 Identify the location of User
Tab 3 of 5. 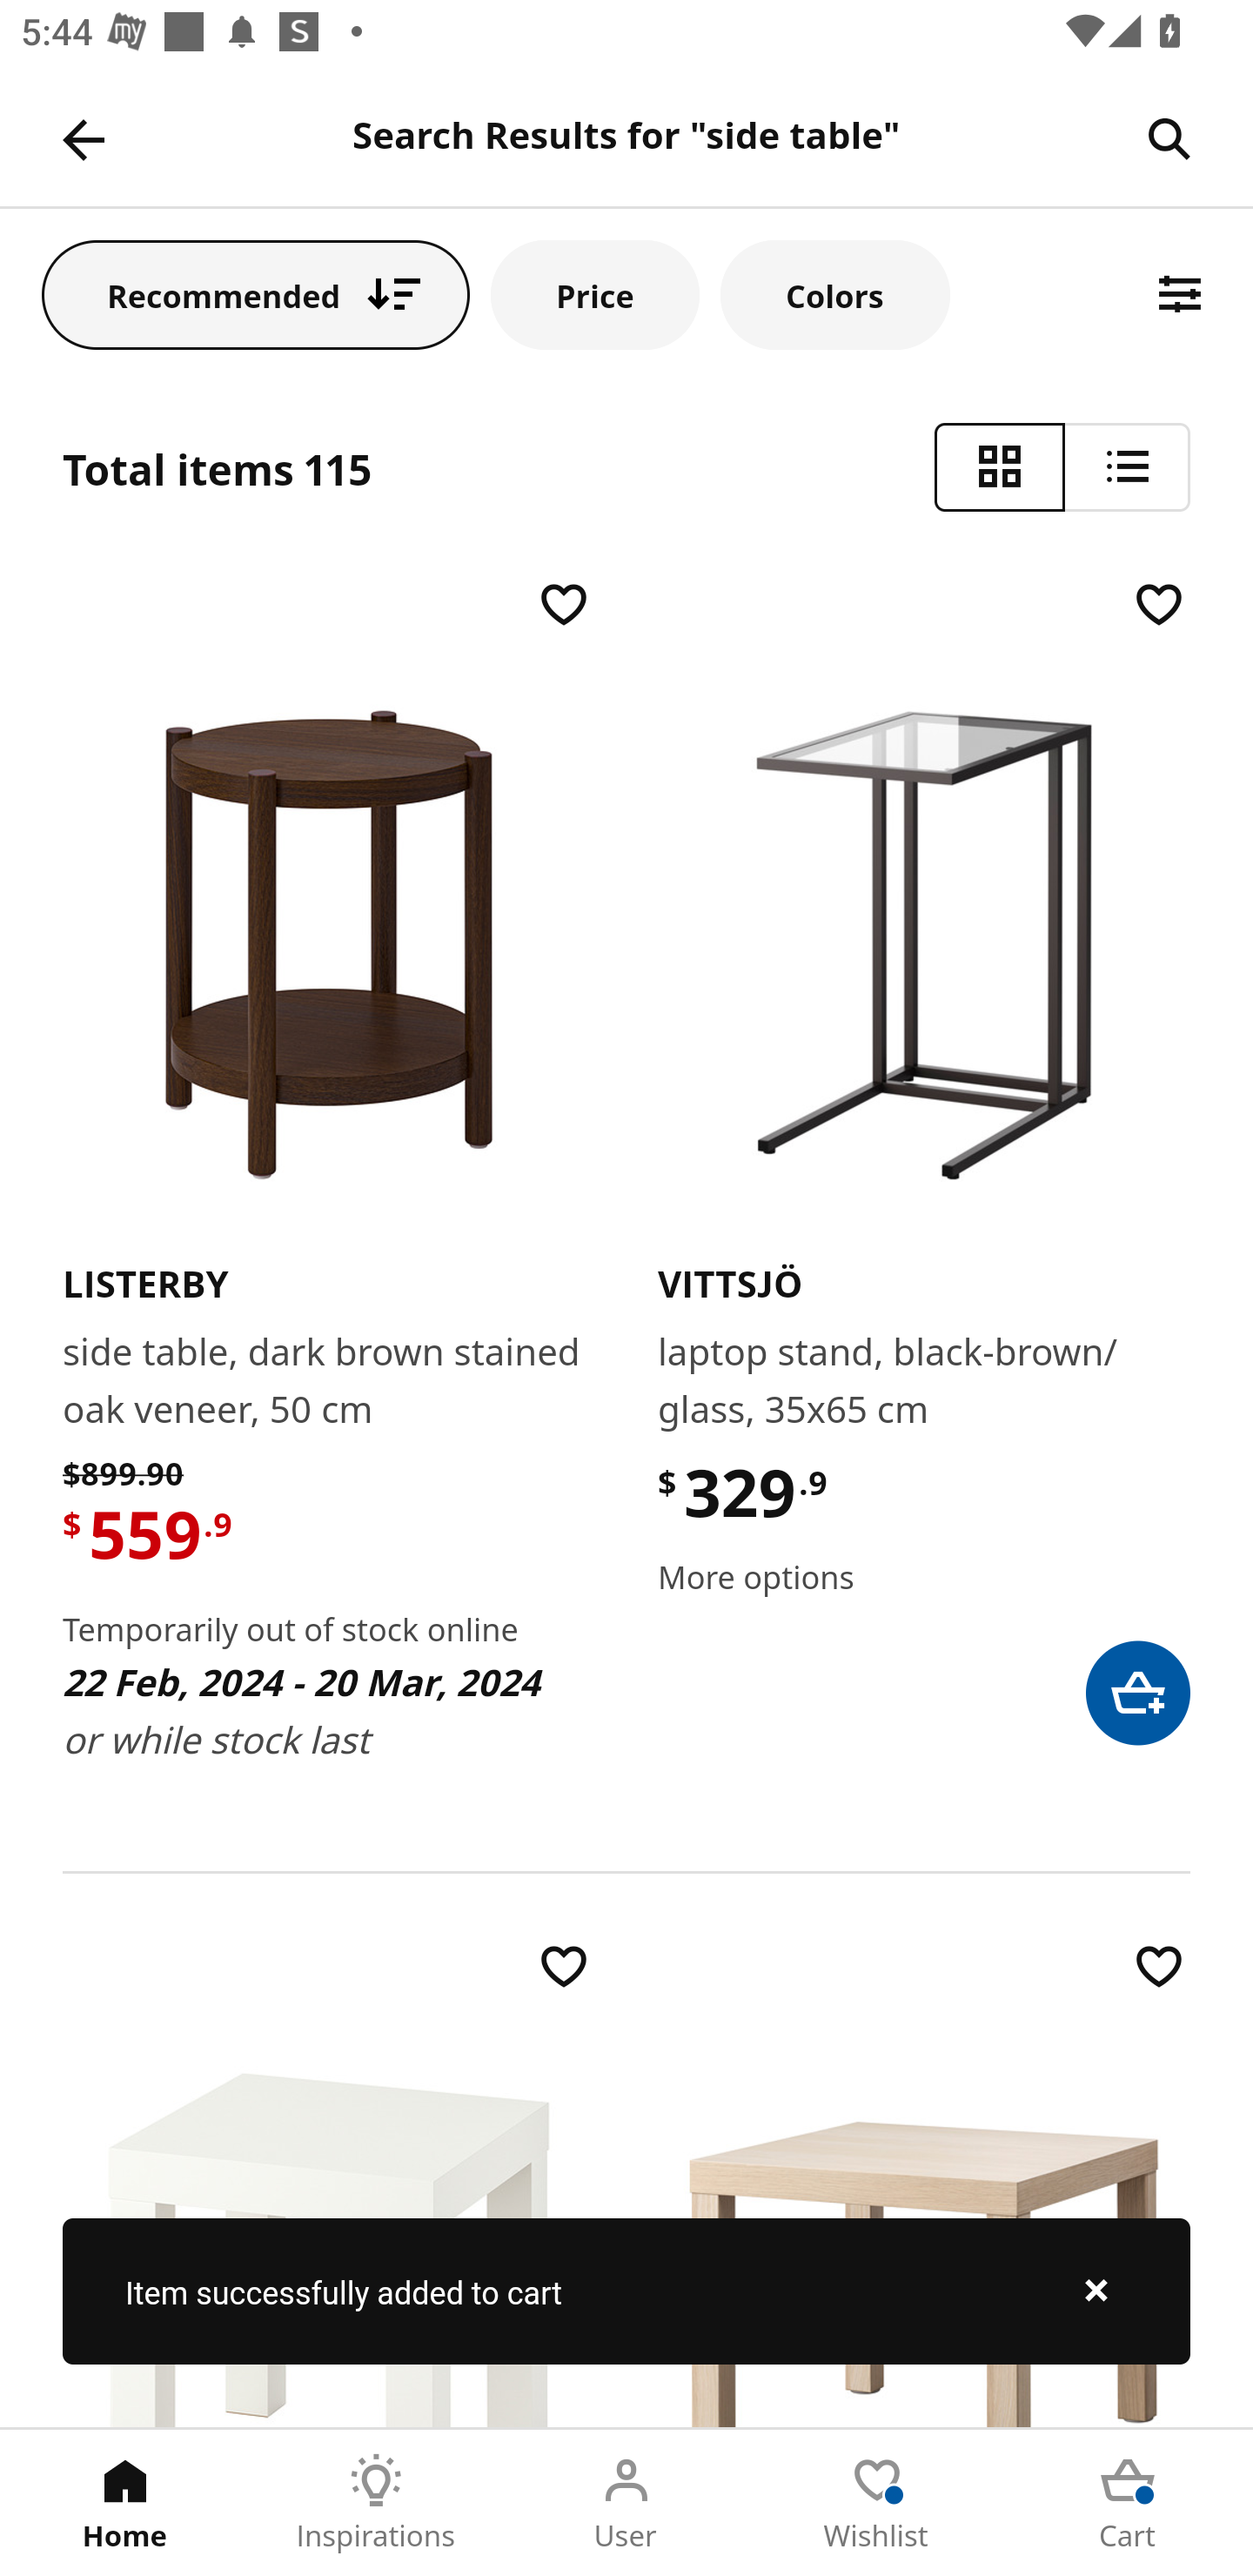
(626, 2503).